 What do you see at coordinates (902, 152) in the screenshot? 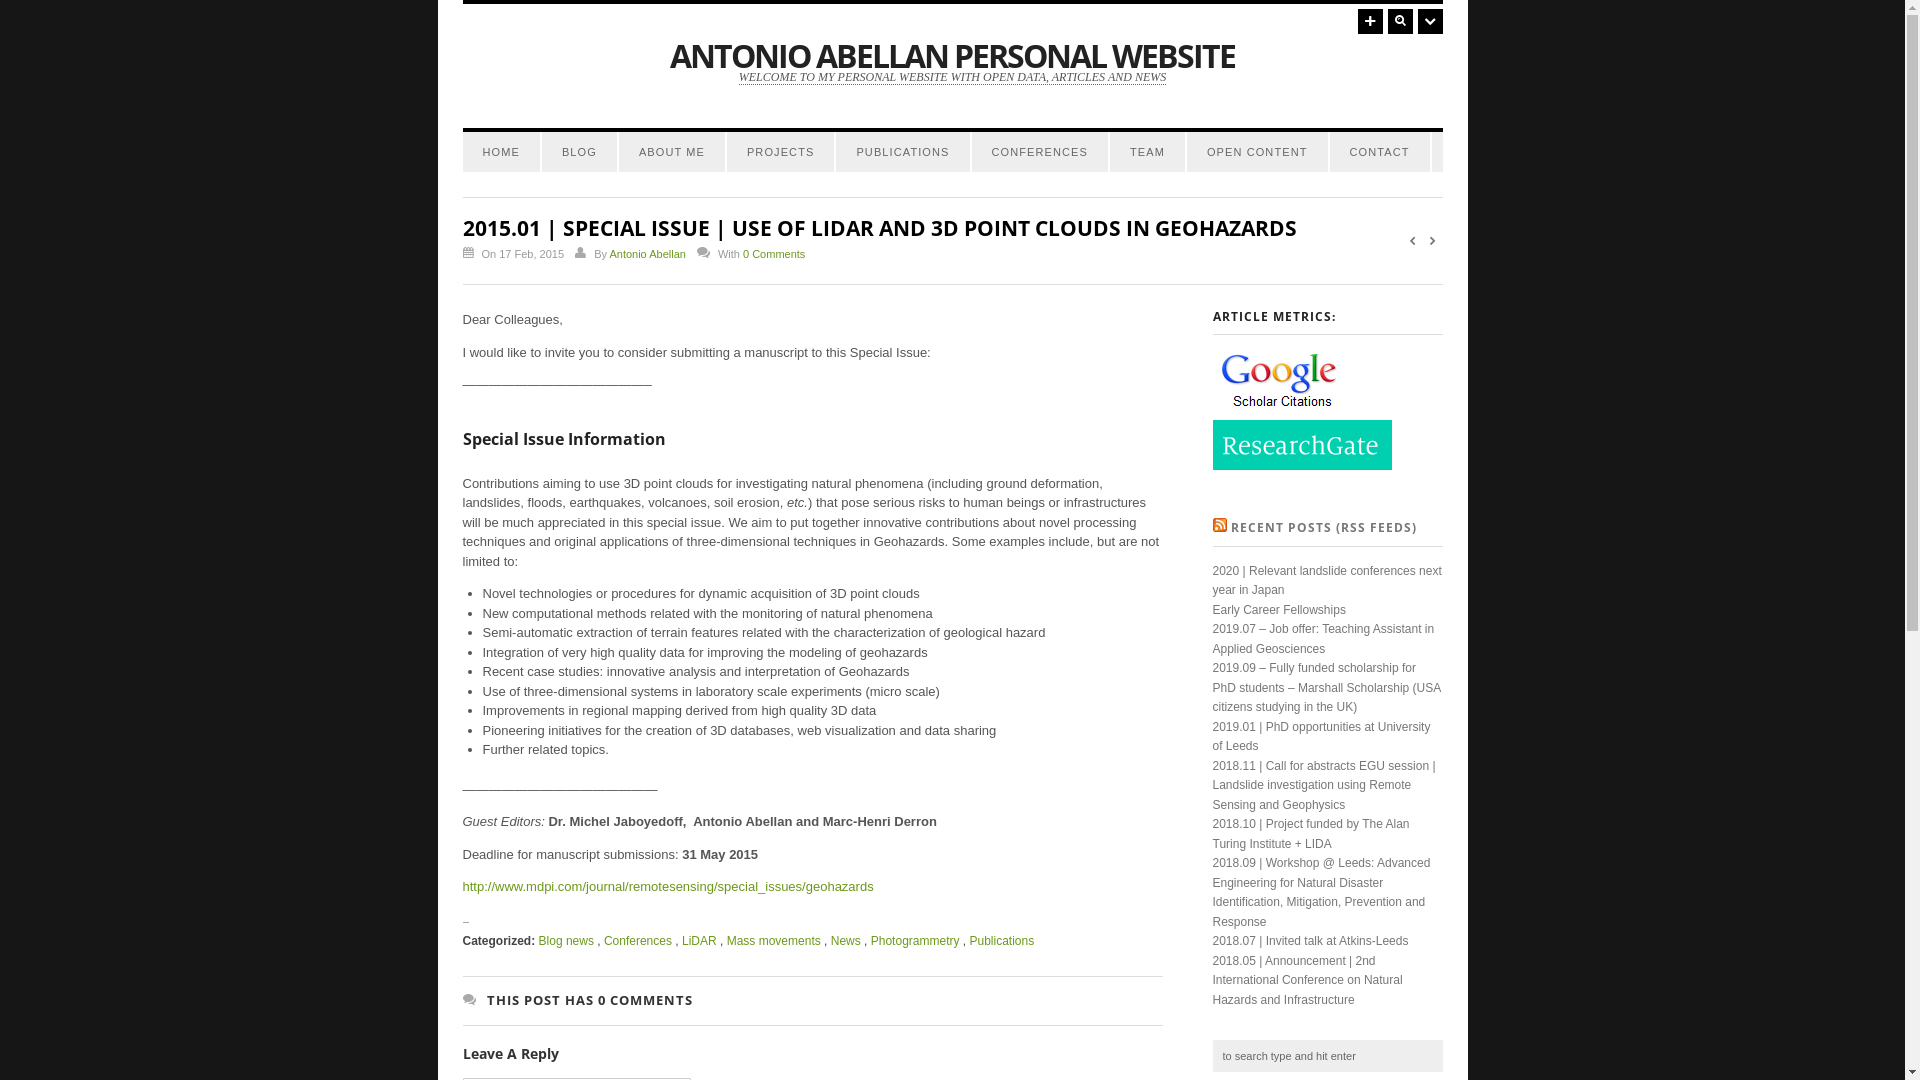
I see `PUBLICATIONS` at bounding box center [902, 152].